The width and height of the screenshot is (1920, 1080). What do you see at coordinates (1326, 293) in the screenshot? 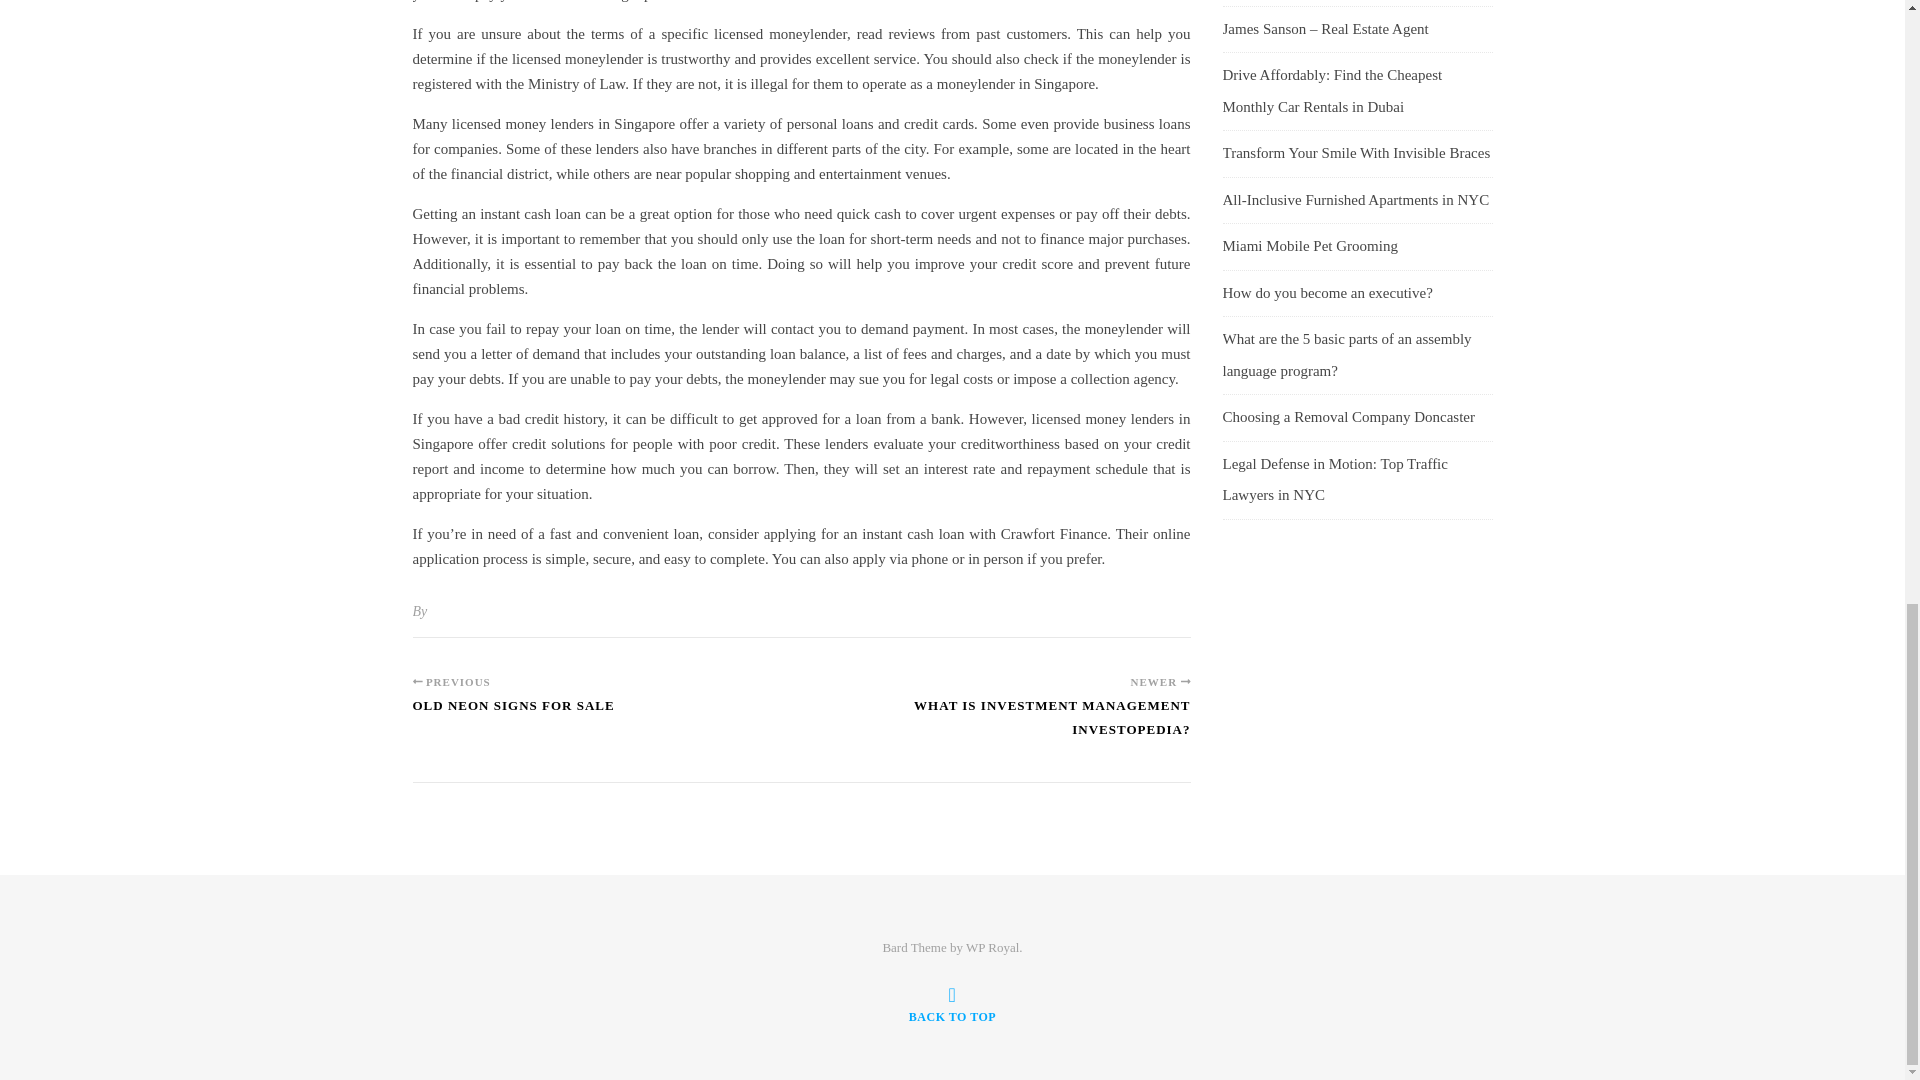
I see `How do you become an executive?` at bounding box center [1326, 293].